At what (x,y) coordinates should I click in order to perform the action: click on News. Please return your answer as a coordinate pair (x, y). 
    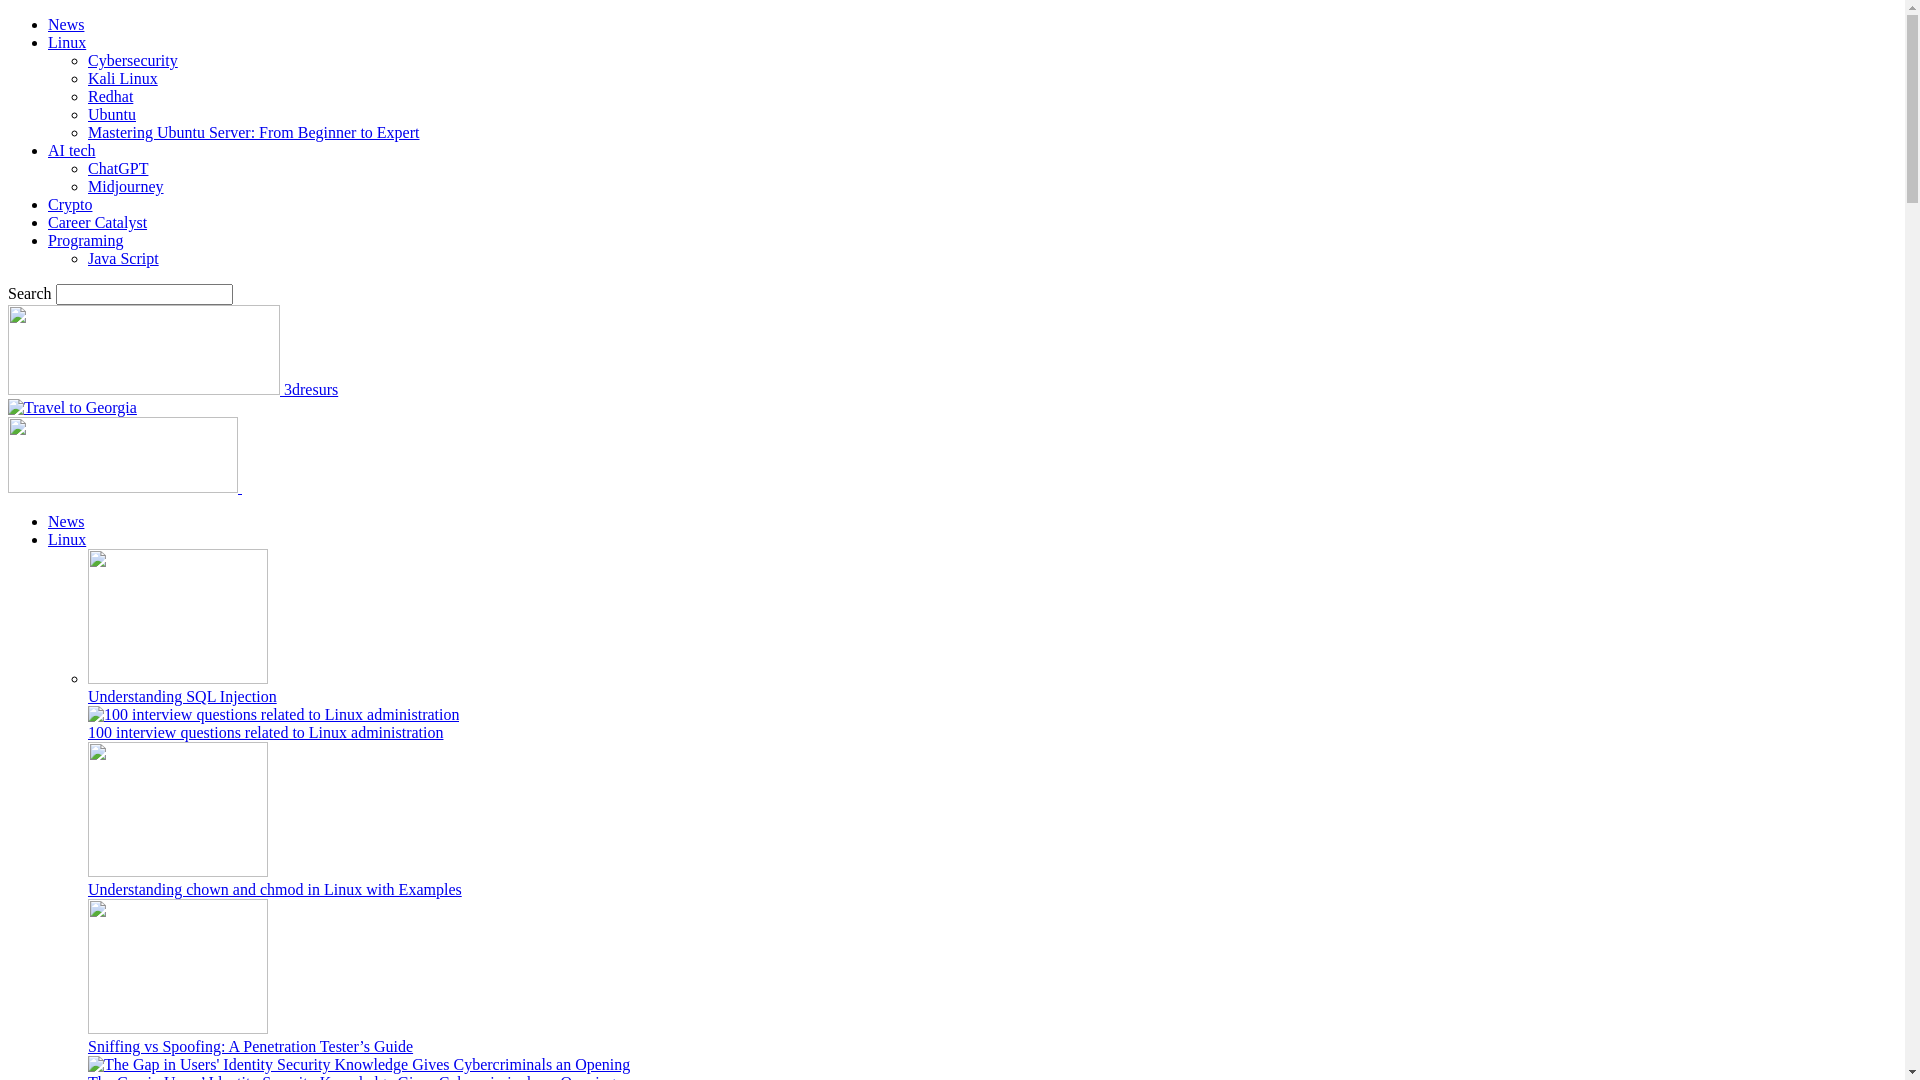
    Looking at the image, I should click on (66, 24).